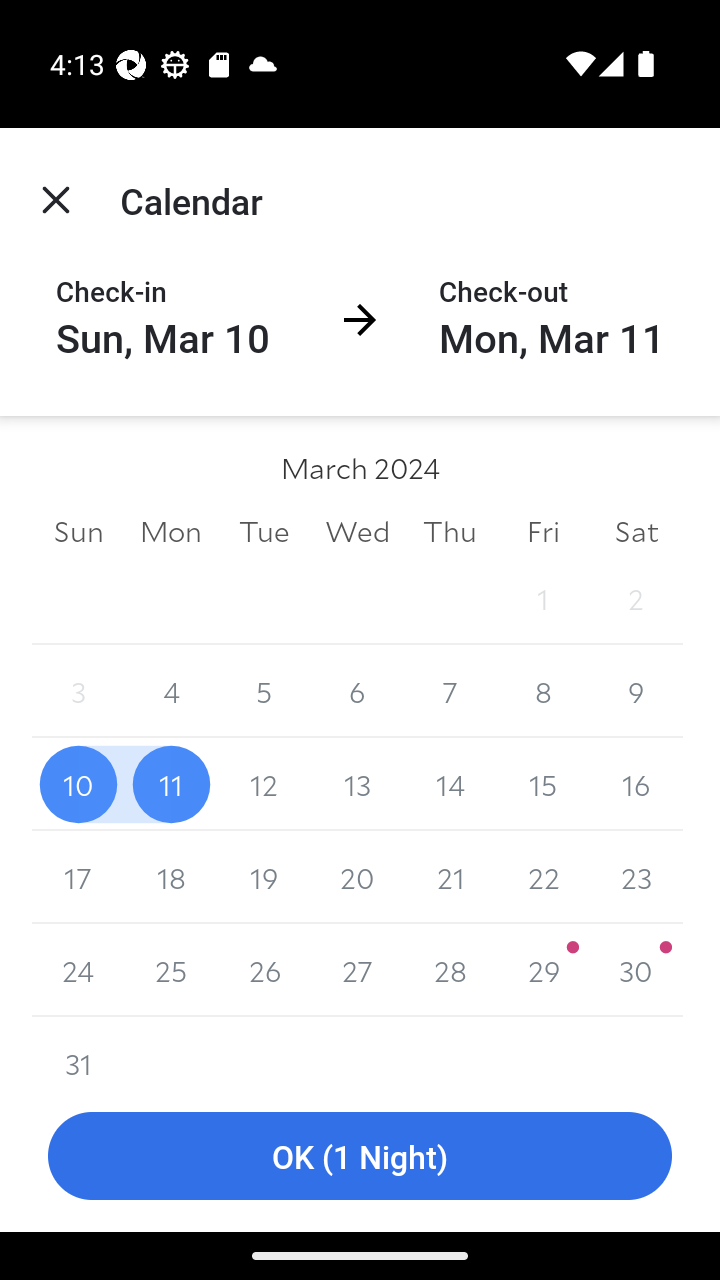 This screenshot has height=1280, width=720. What do you see at coordinates (636, 970) in the screenshot?
I see `30 30 March 2024` at bounding box center [636, 970].